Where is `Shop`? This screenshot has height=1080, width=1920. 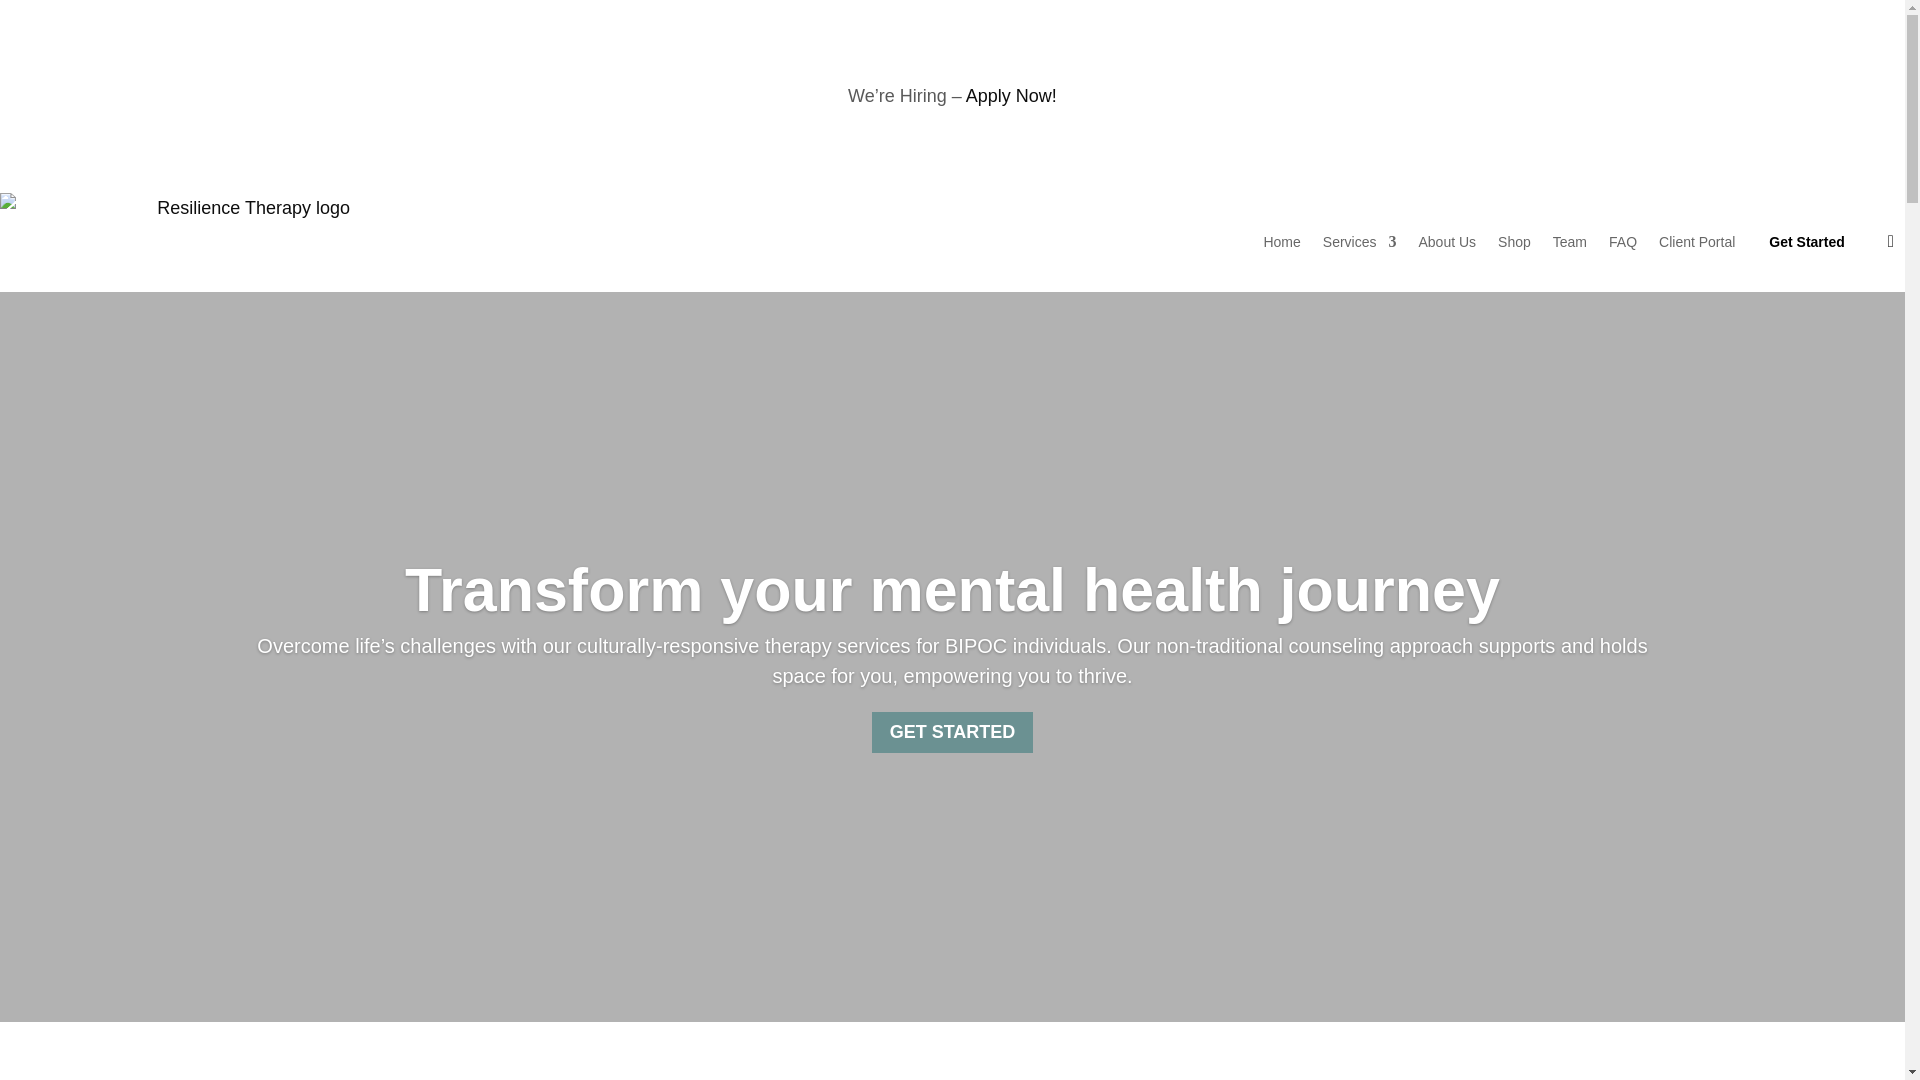 Shop is located at coordinates (1514, 242).